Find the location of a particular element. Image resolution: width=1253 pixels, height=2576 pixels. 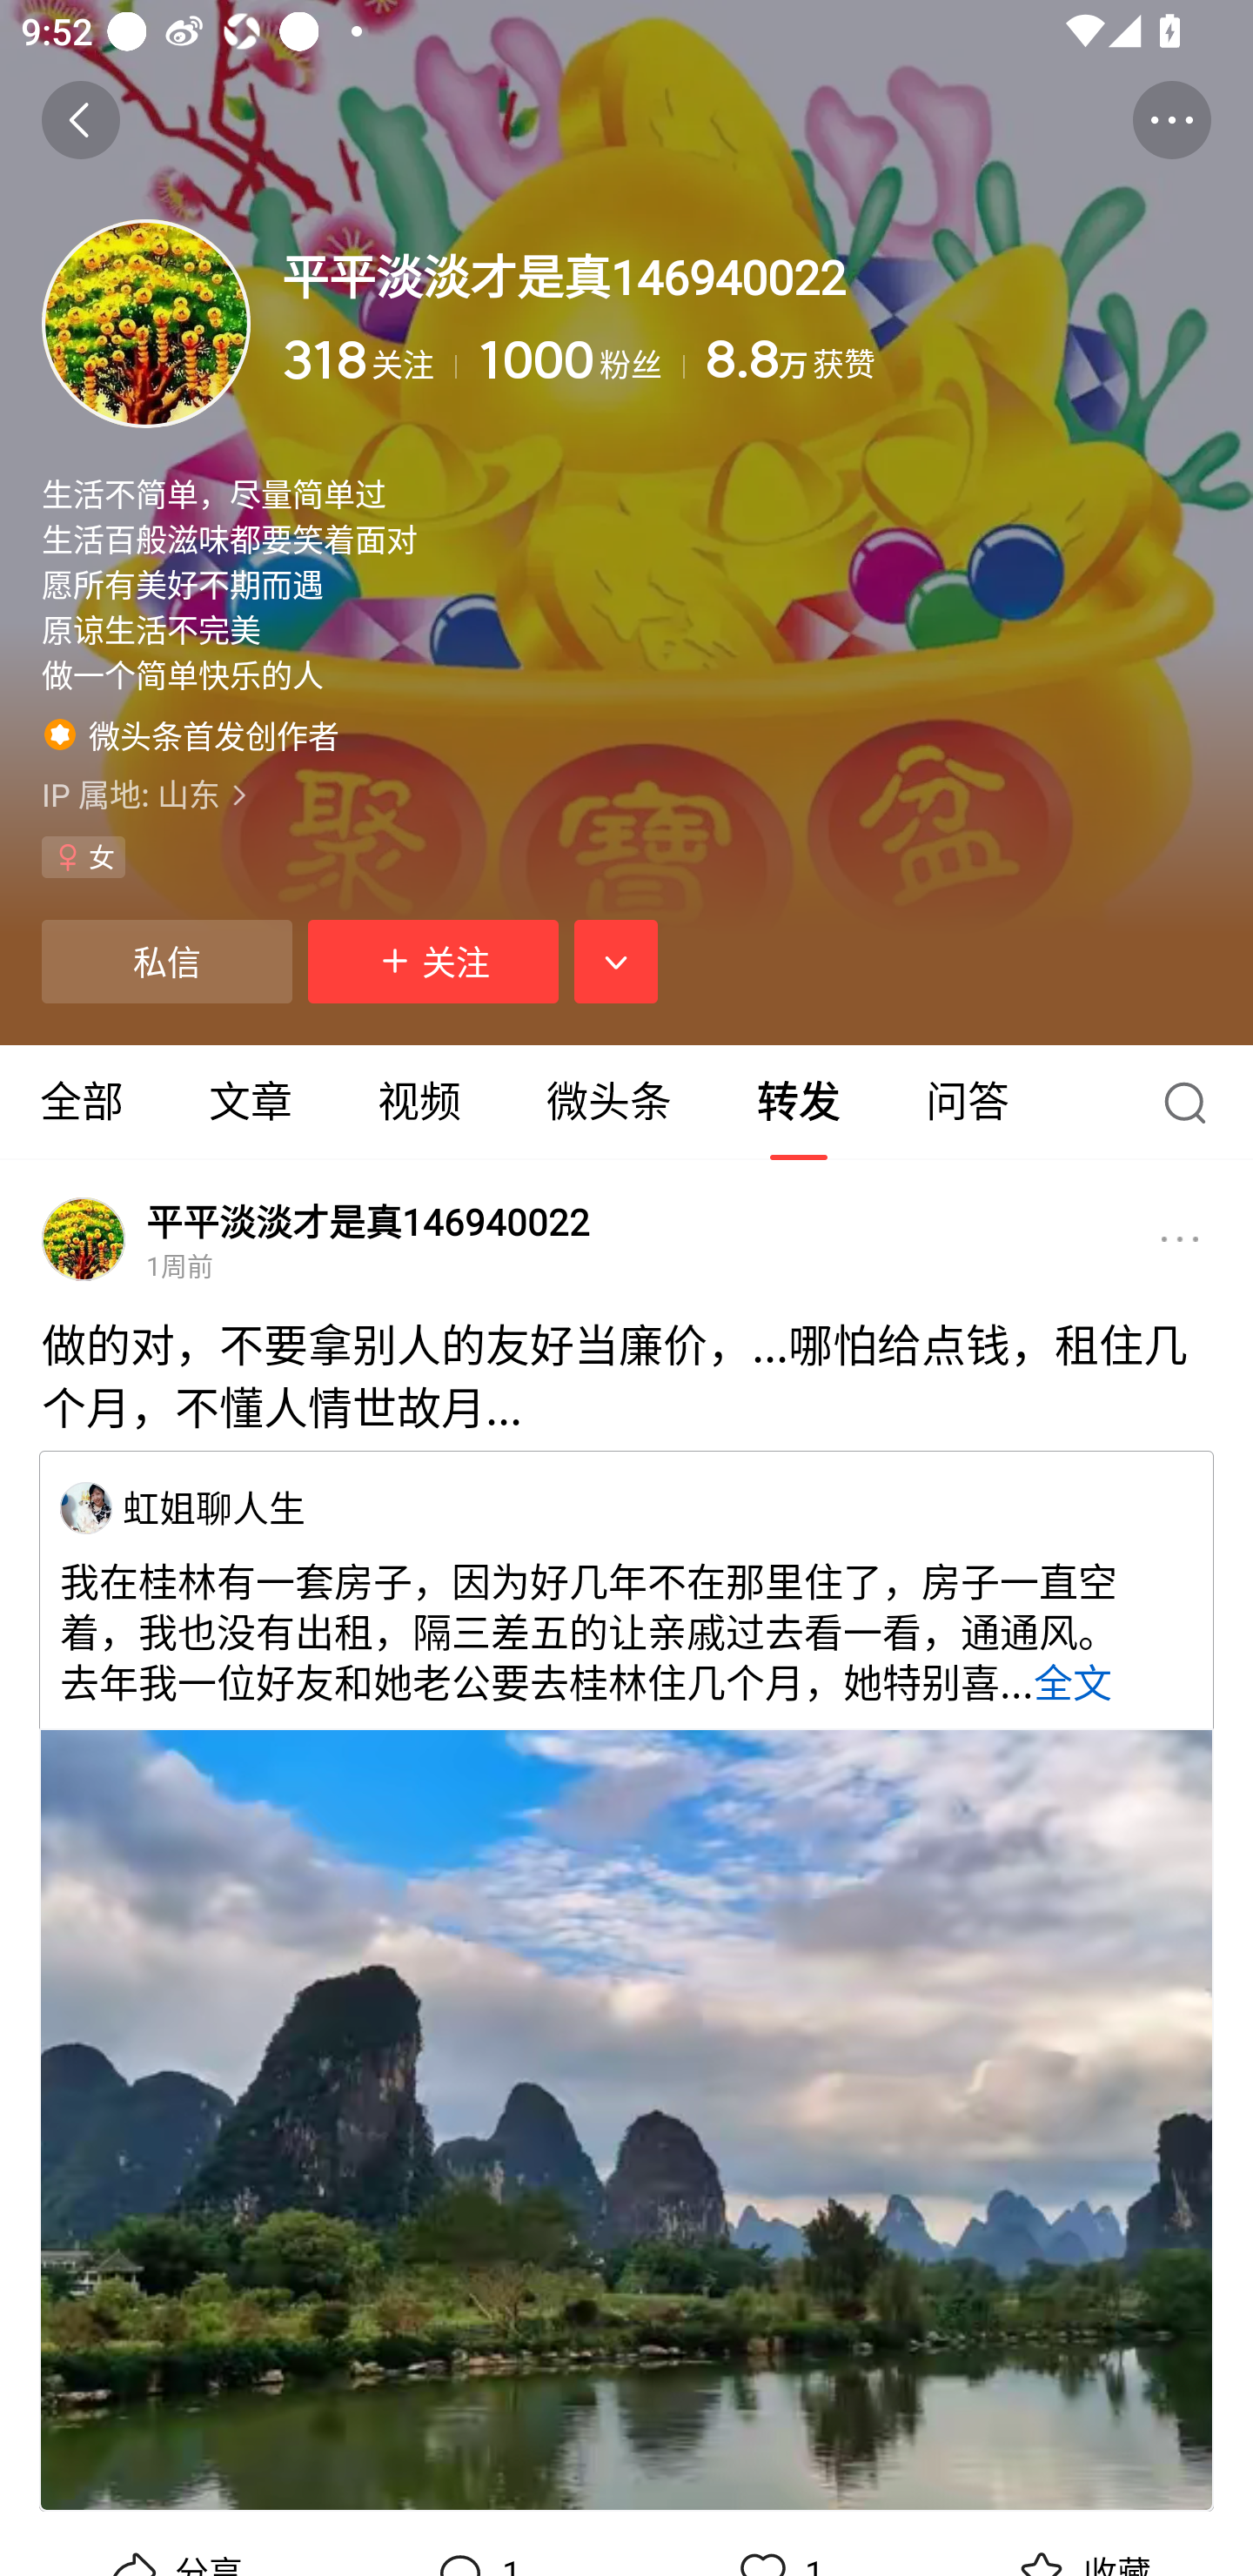

更多操作 is located at coordinates (1171, 120).